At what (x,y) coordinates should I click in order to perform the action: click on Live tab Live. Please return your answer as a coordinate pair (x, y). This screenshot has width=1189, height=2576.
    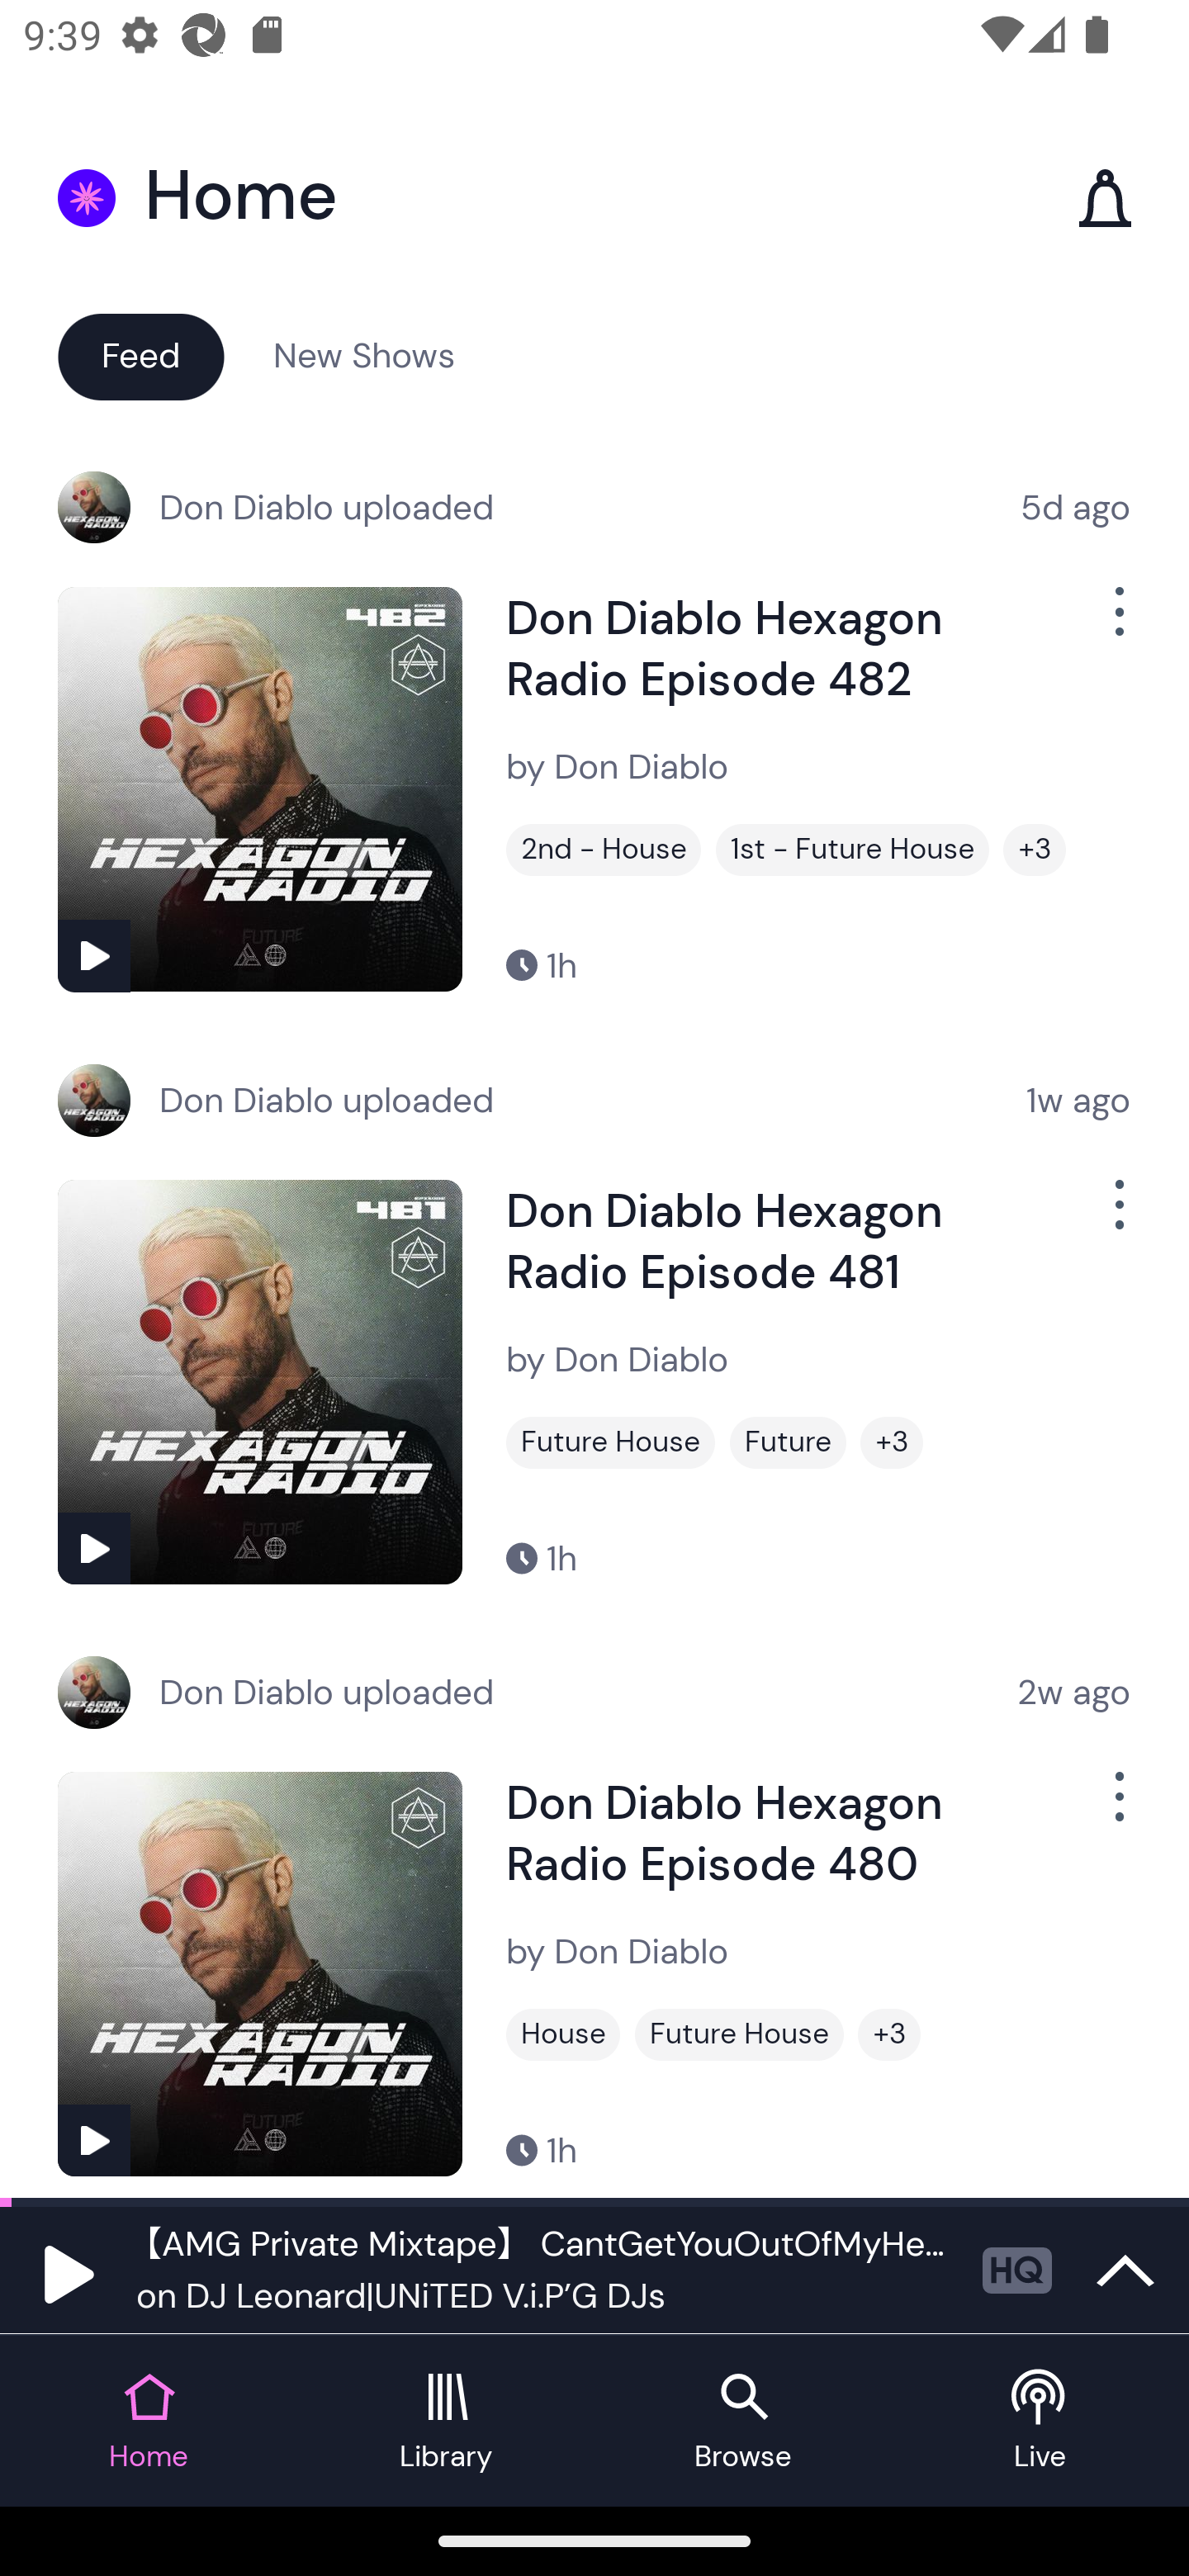
    Looking at the image, I should click on (1040, 2421).